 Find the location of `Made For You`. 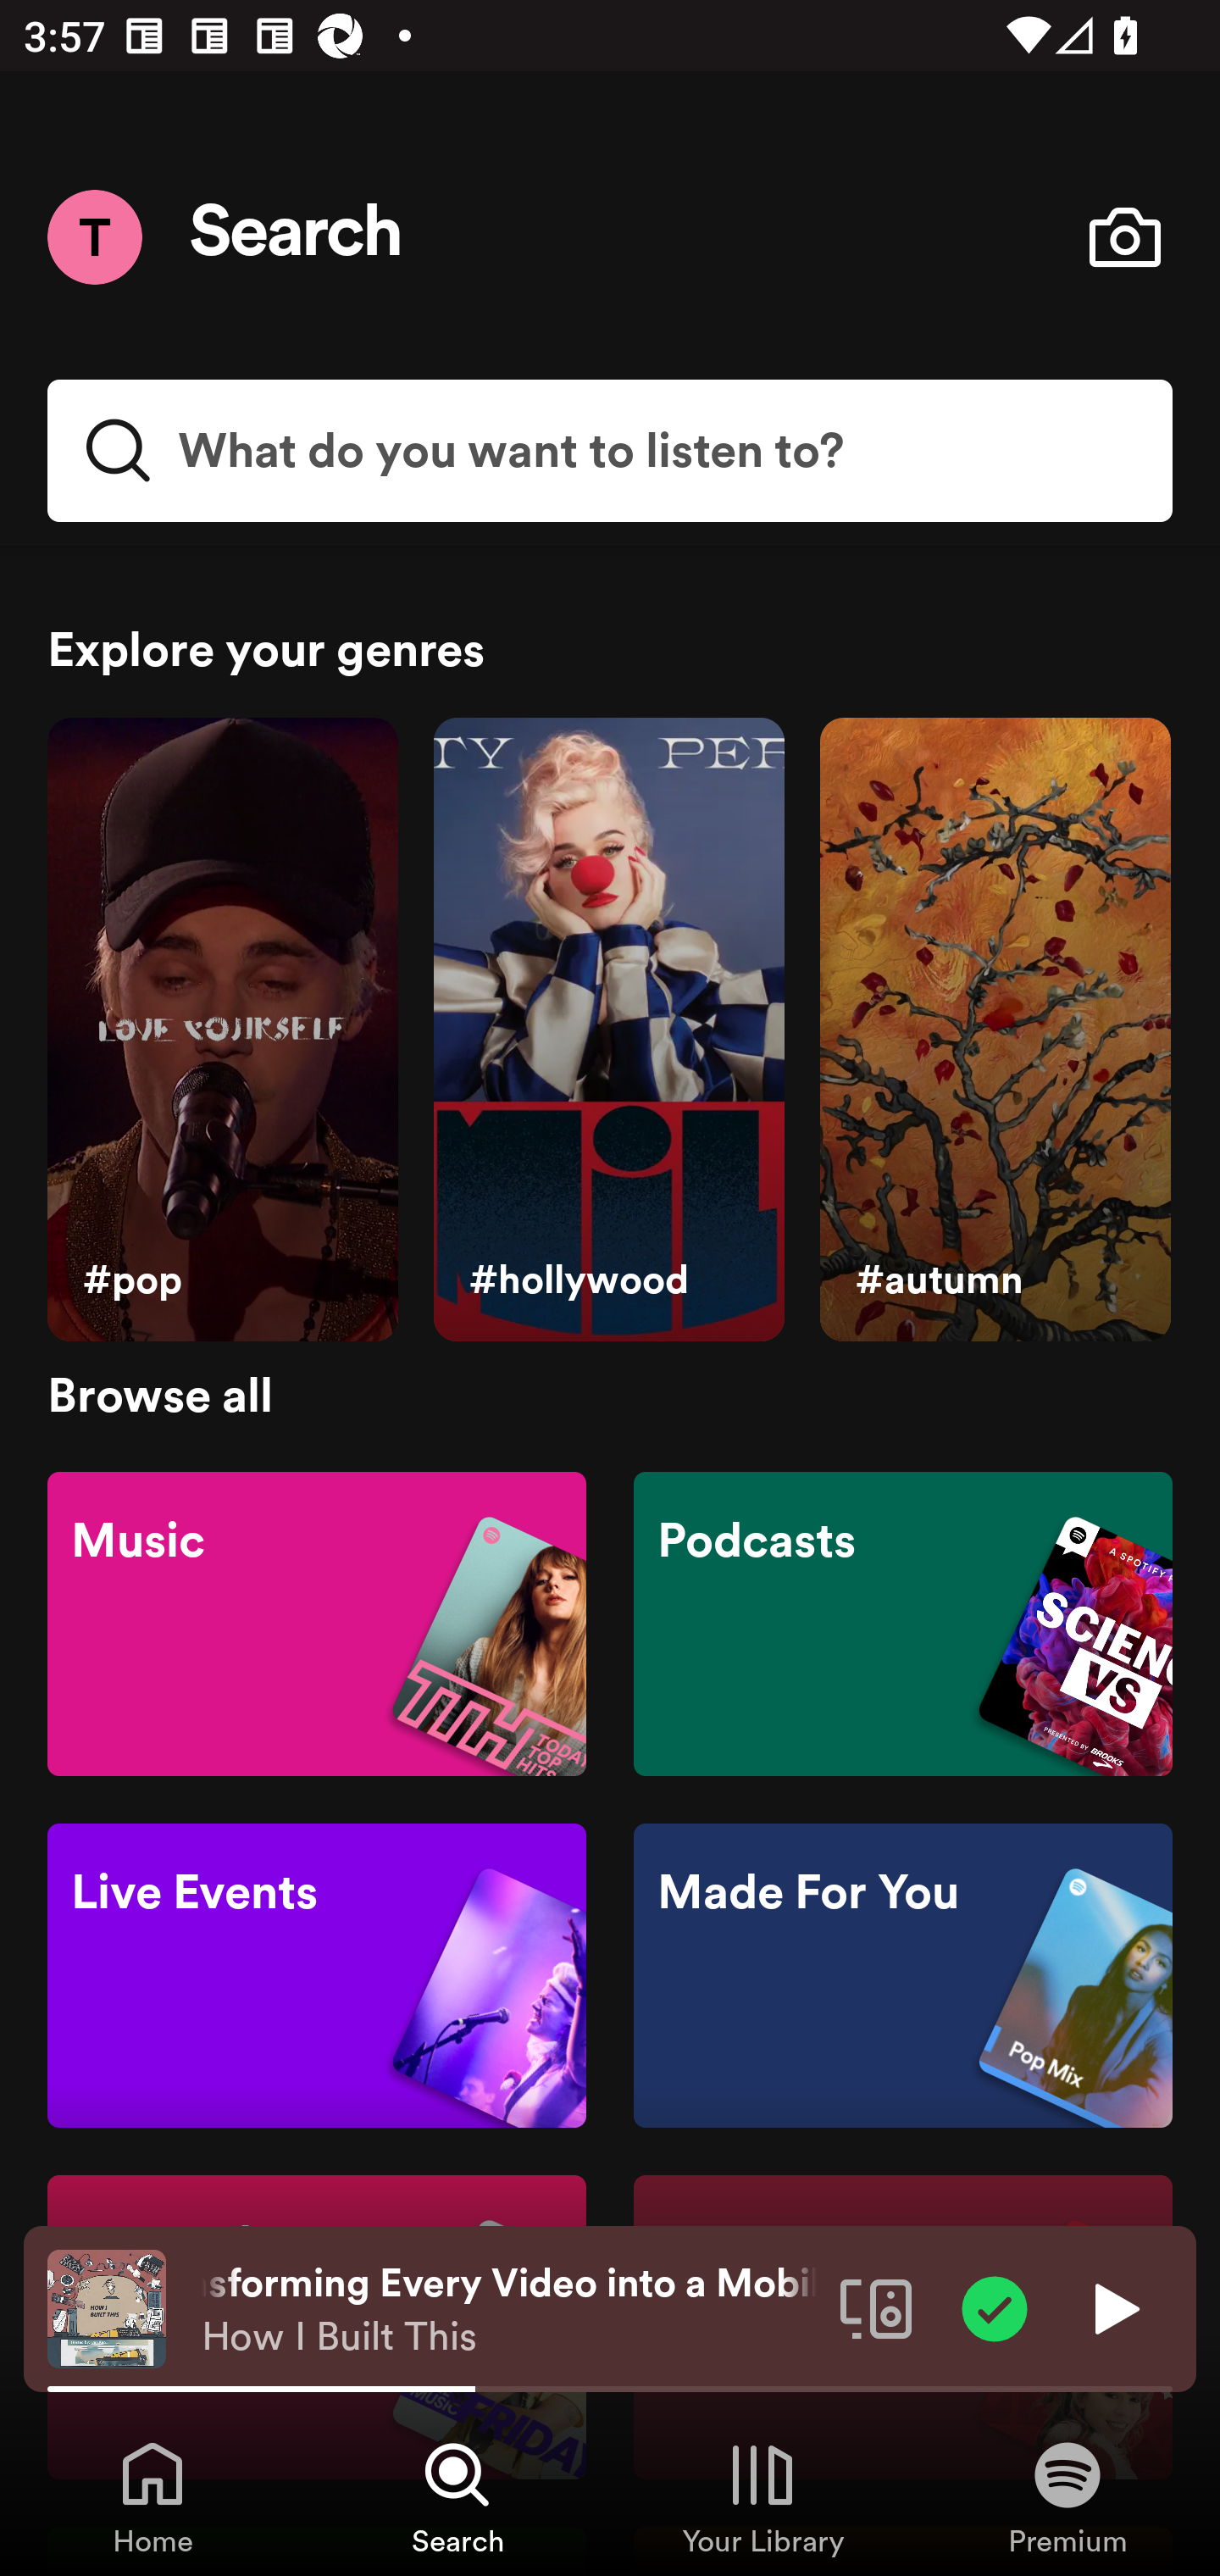

Made For You is located at coordinates (902, 1976).